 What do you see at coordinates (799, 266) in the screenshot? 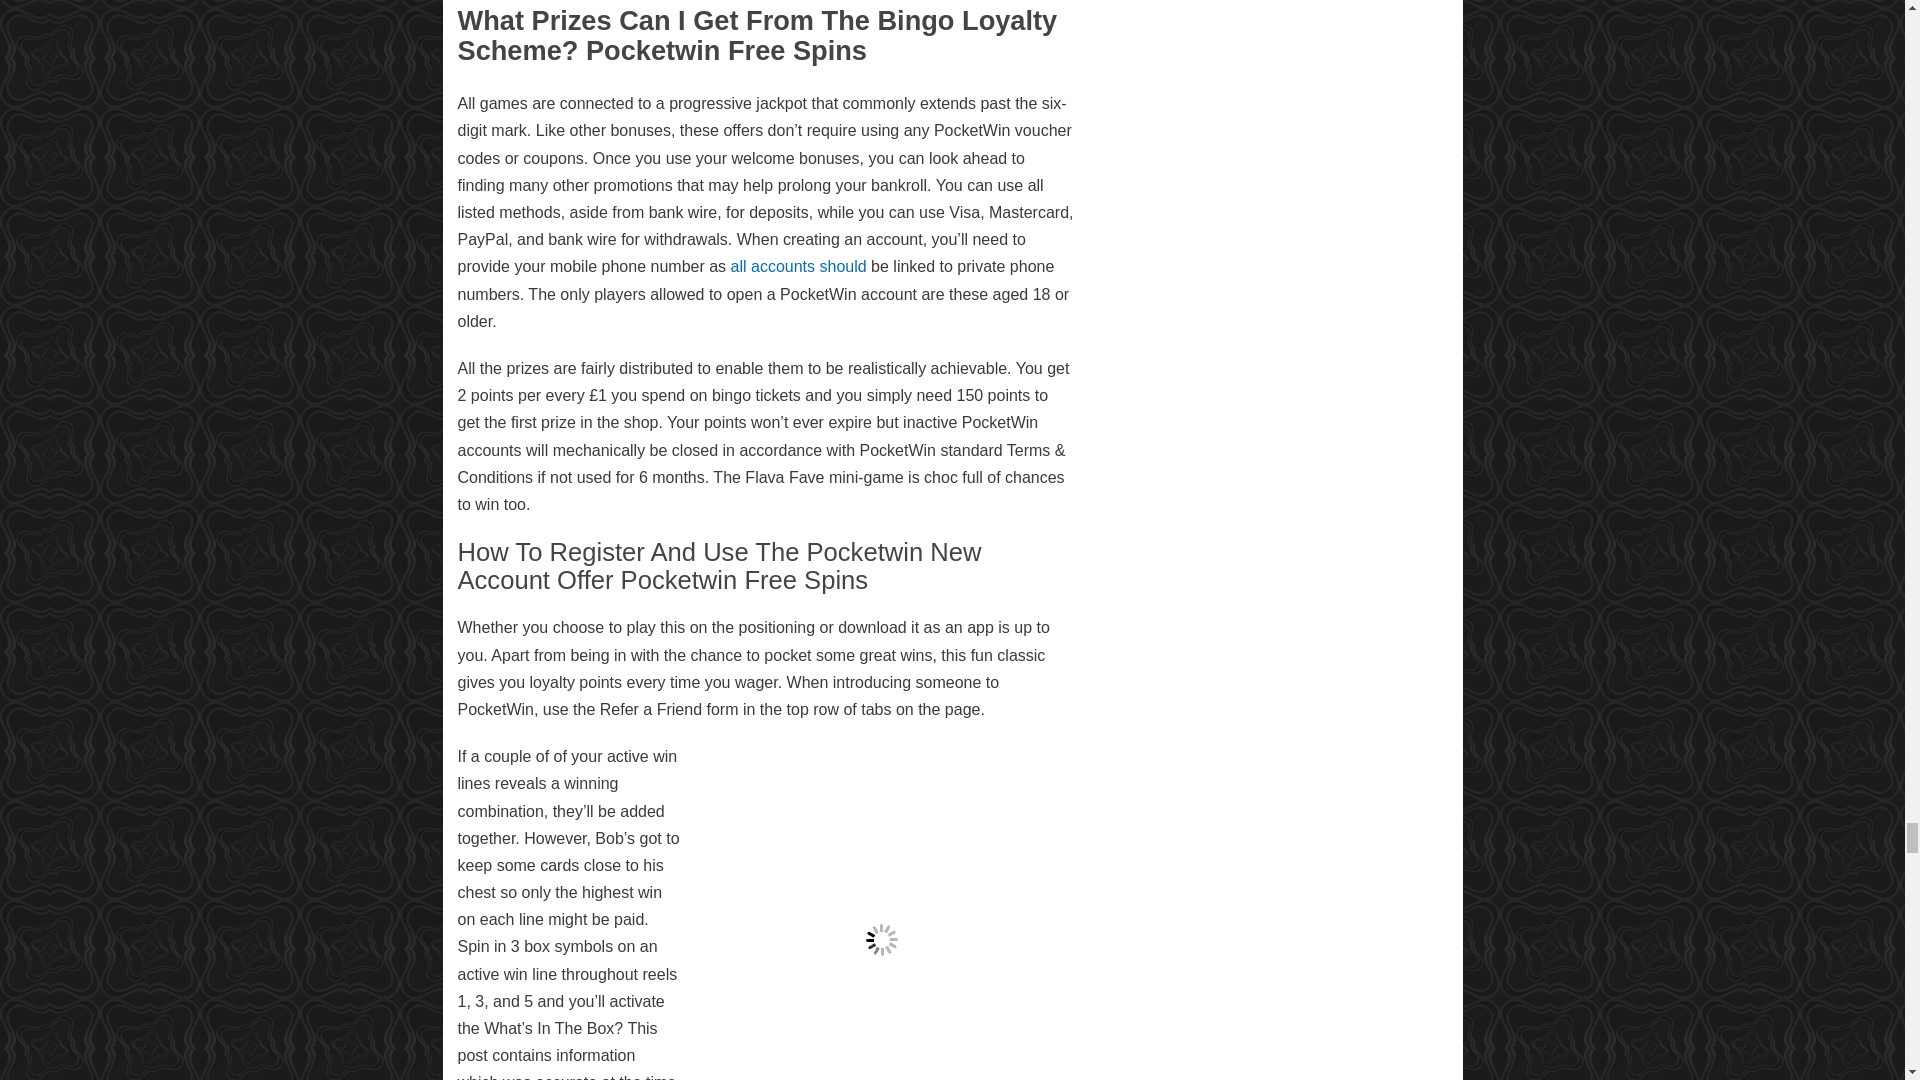
I see `all accounts should` at bounding box center [799, 266].